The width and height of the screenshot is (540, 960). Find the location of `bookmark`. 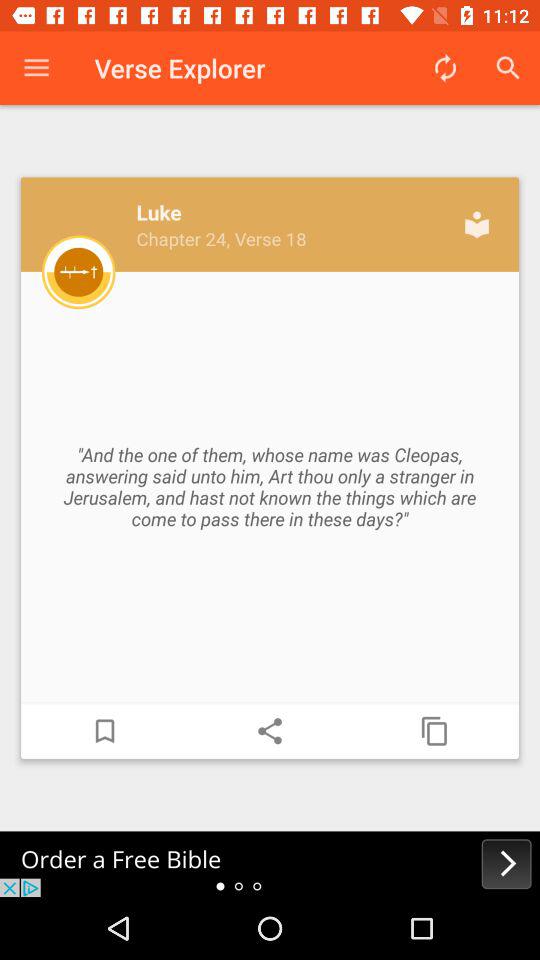

bookmark is located at coordinates (105, 731).